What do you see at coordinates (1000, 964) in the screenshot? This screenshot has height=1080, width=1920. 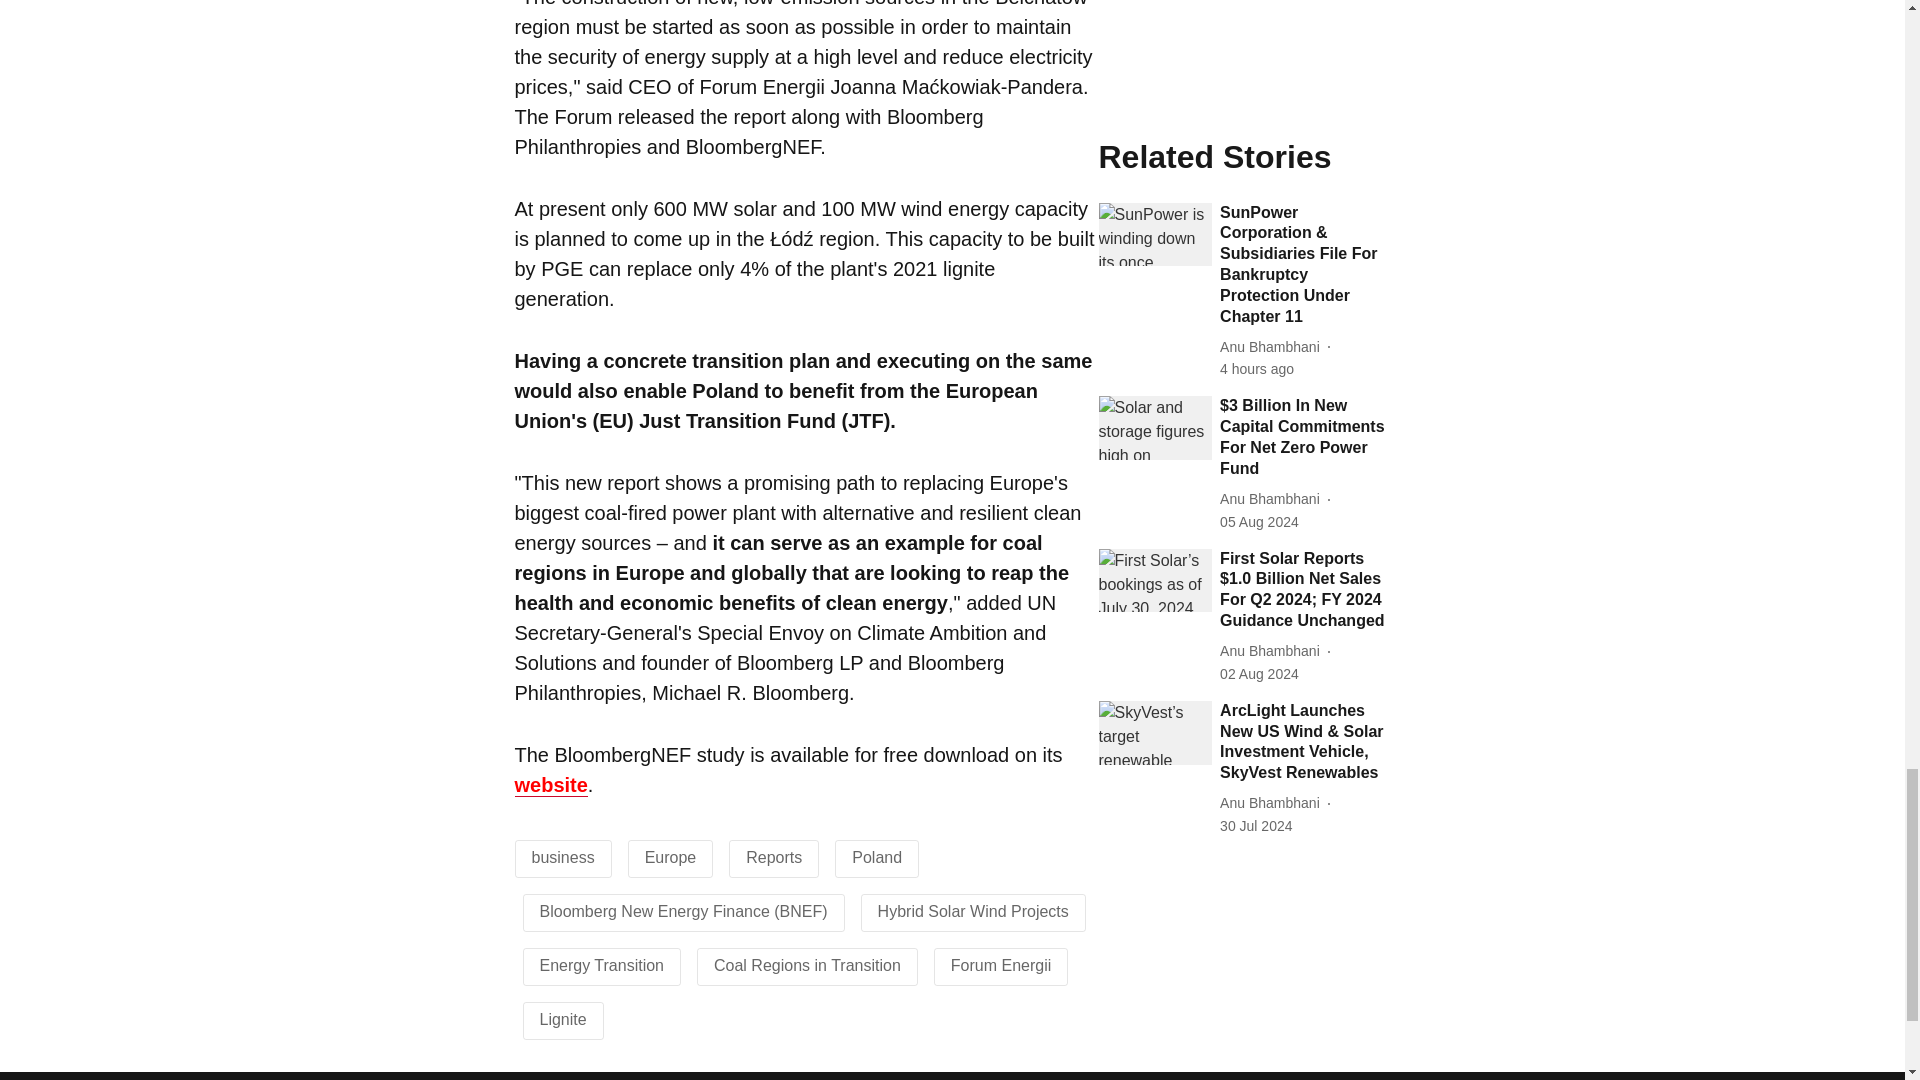 I see `Forum Energii` at bounding box center [1000, 964].